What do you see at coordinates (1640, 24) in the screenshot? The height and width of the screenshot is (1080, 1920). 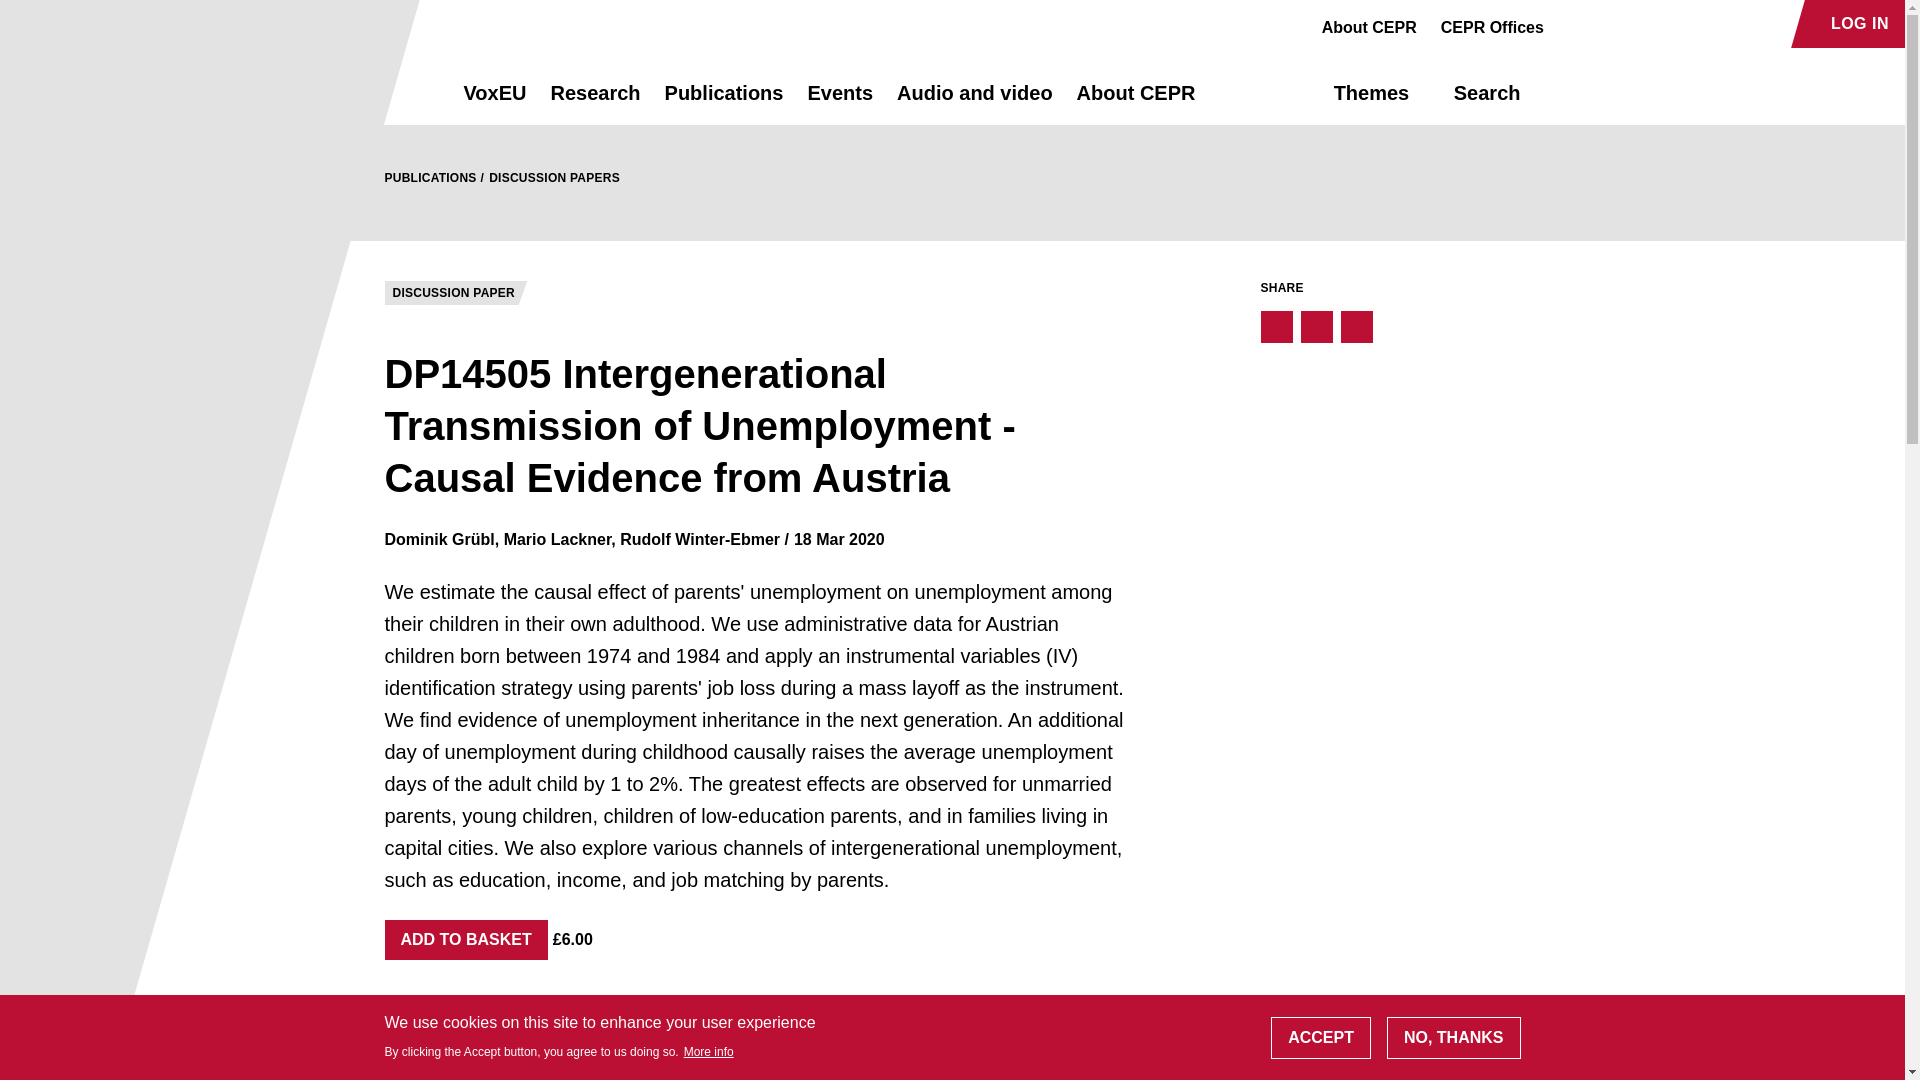 I see `Go to Linkedin profile` at bounding box center [1640, 24].